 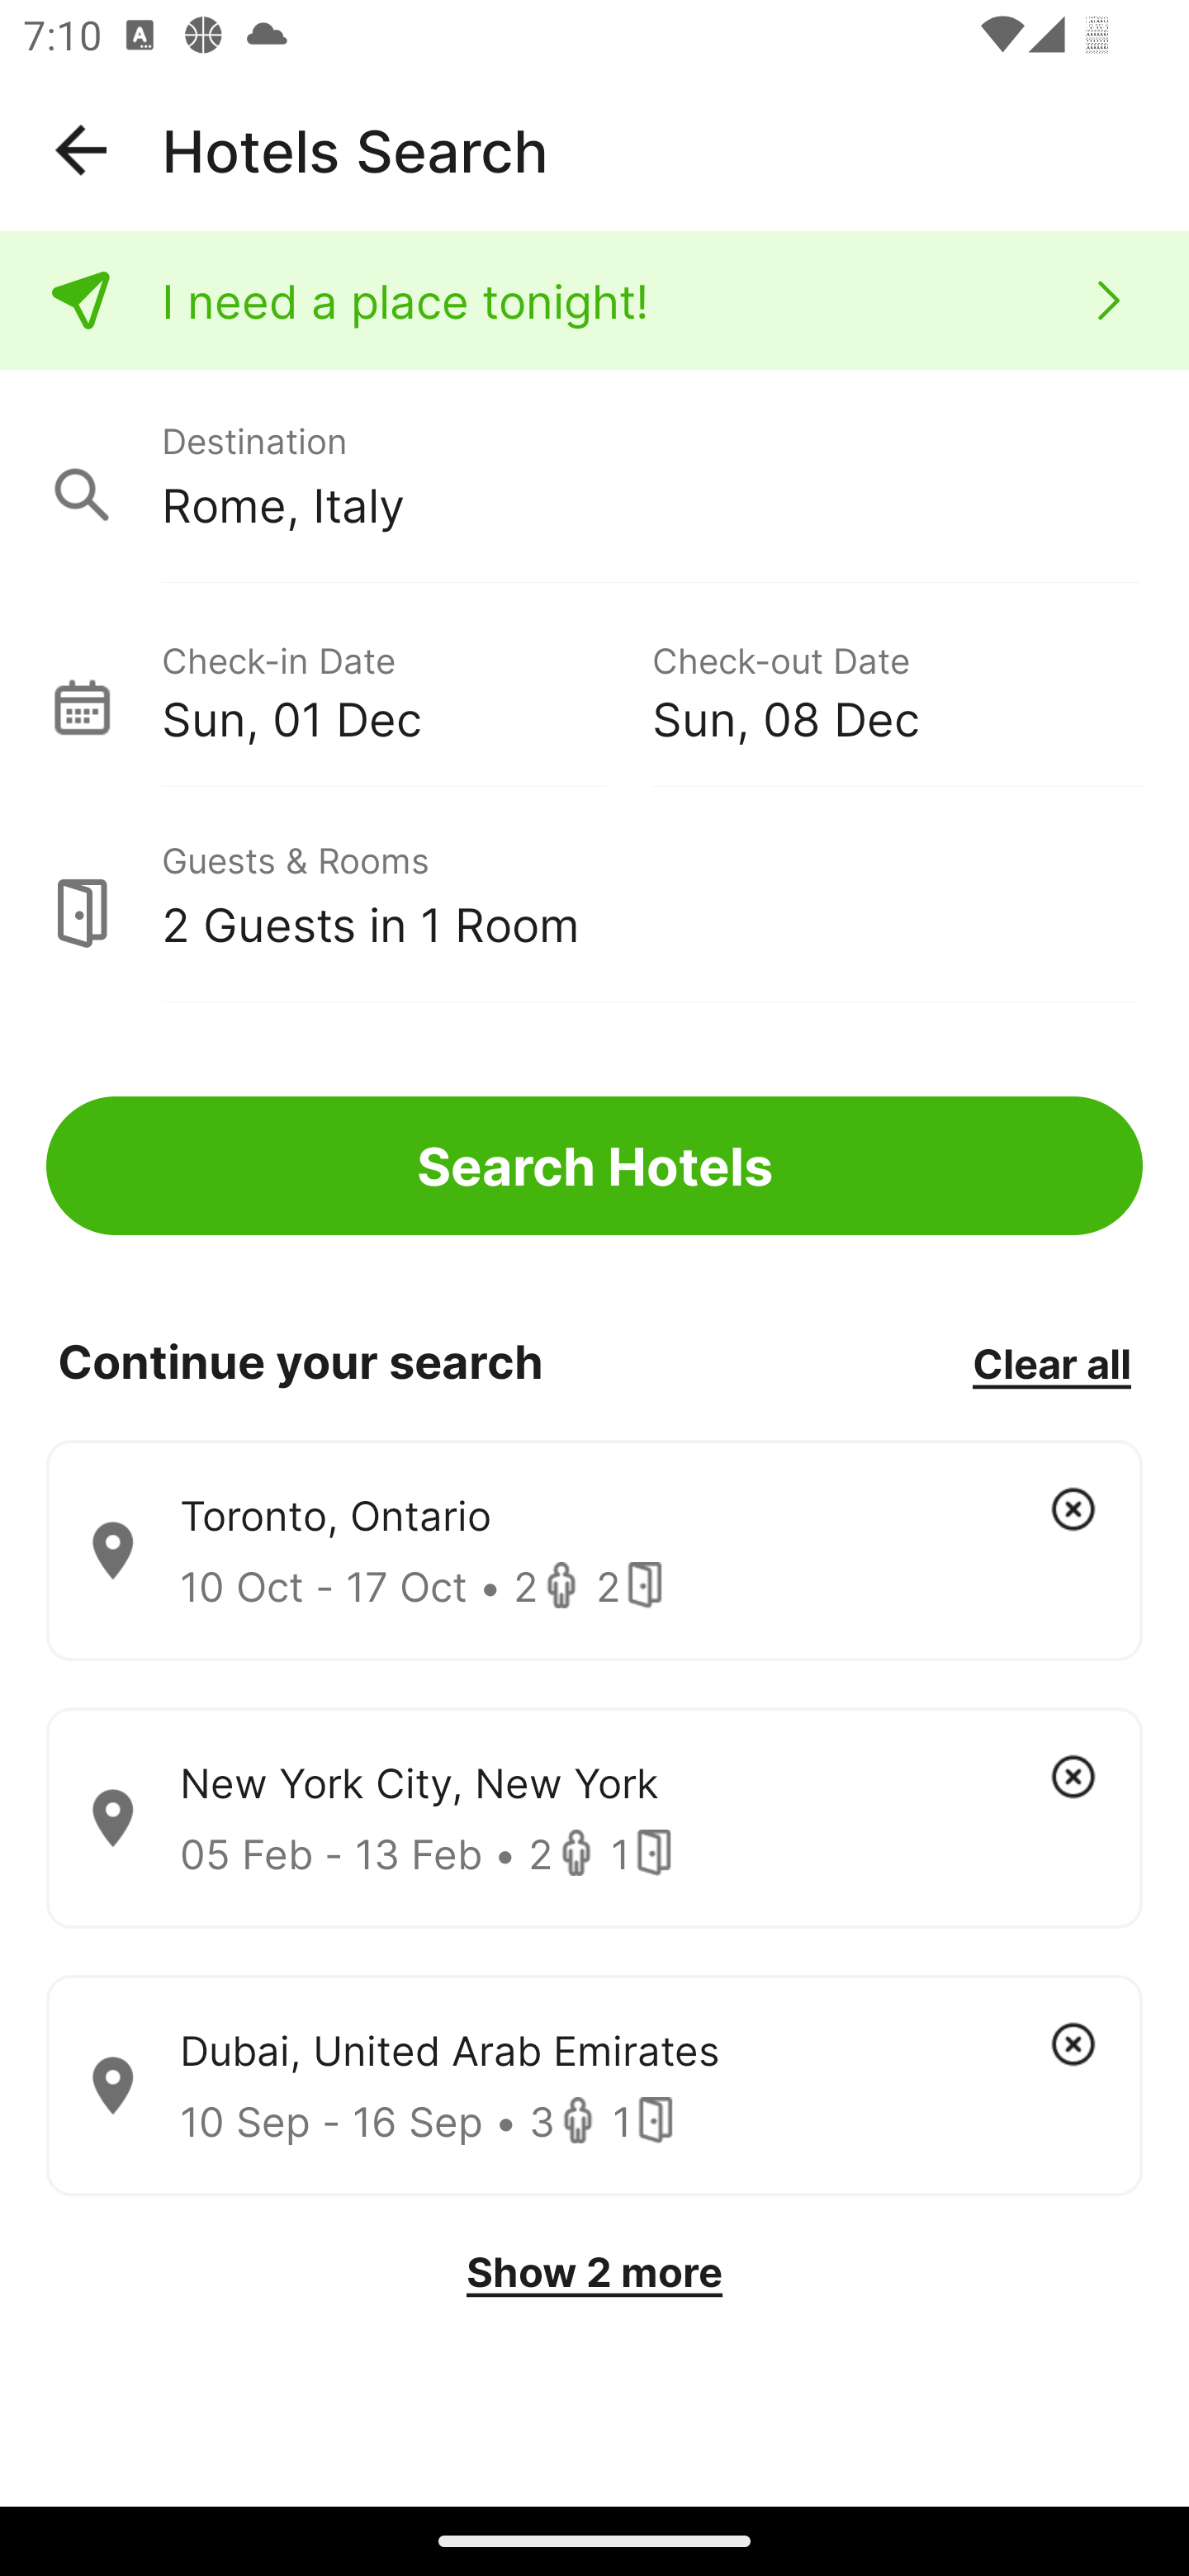 I want to click on Guests & Rooms 2 Guests in 1 Room, so click(x=594, y=896).